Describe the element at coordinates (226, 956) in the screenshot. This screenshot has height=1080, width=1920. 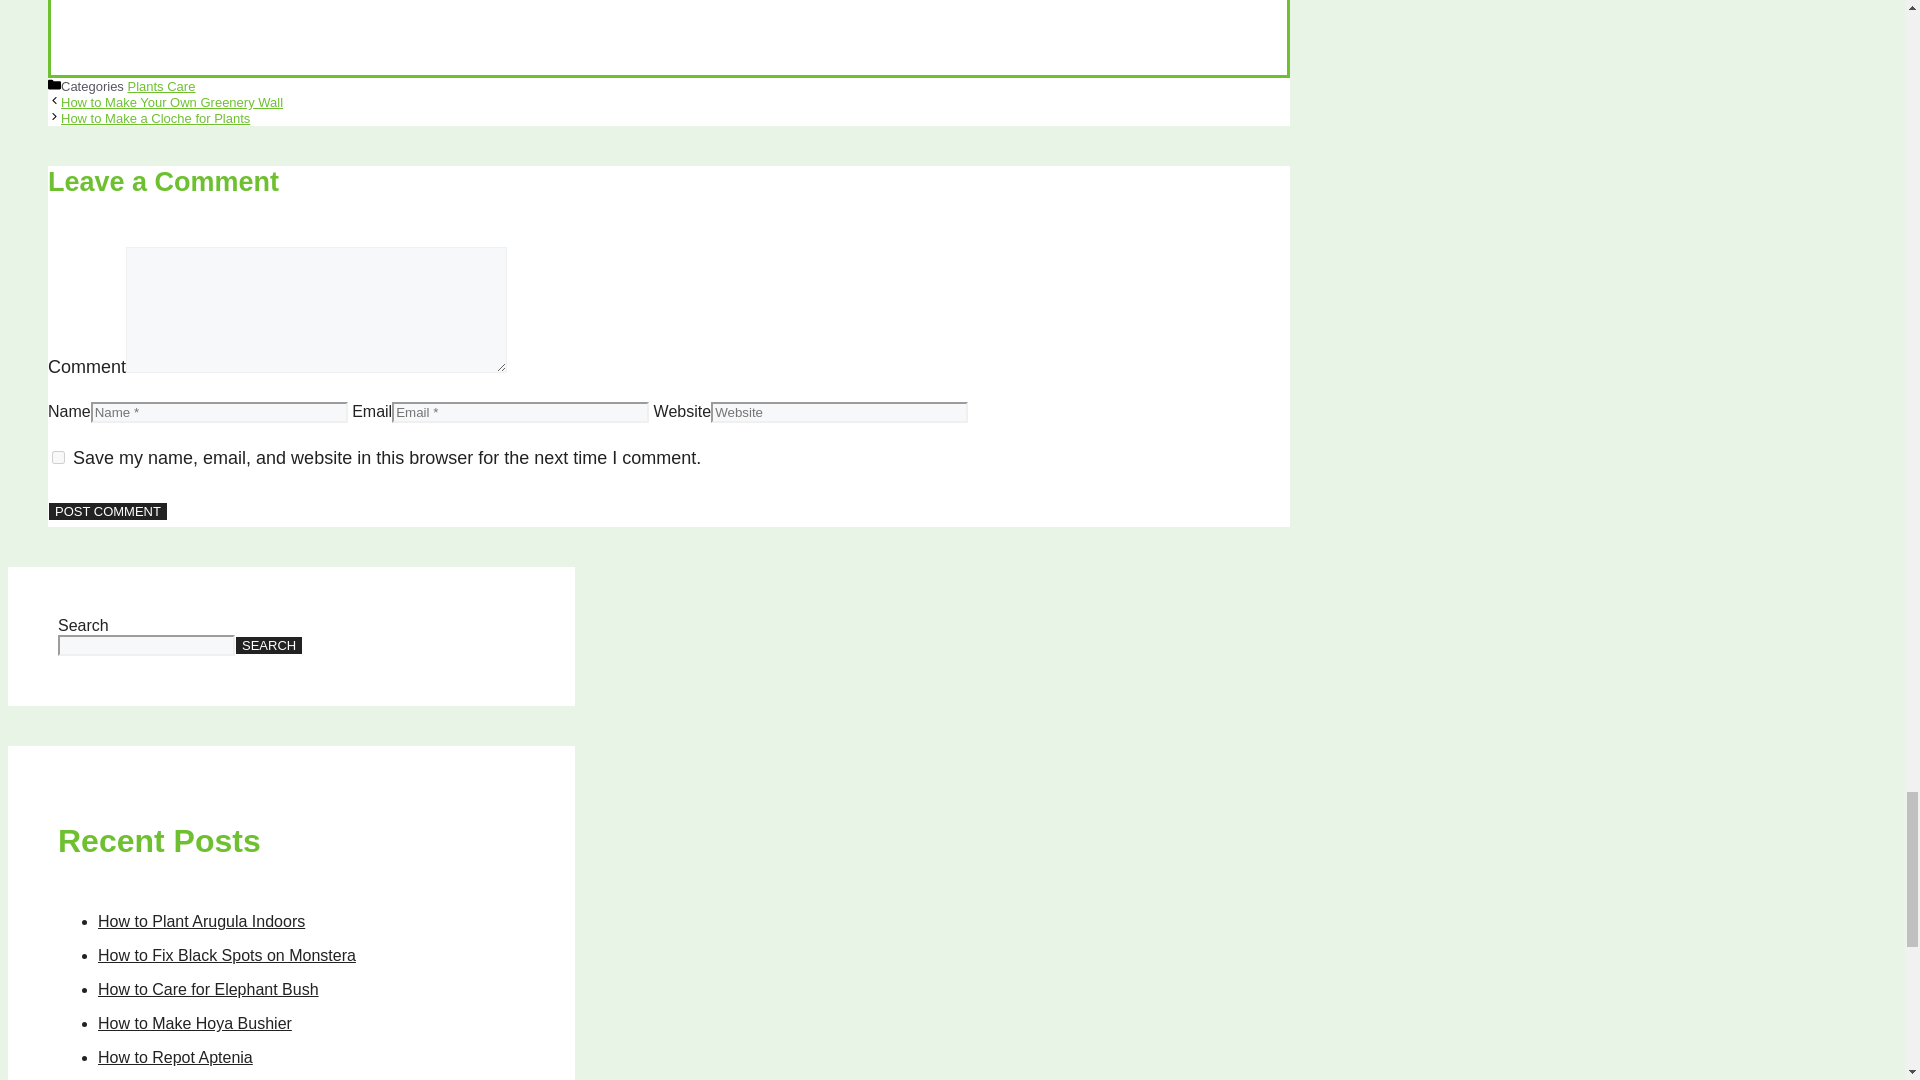
I see `How to Fix Black Spots on Monstera` at that location.